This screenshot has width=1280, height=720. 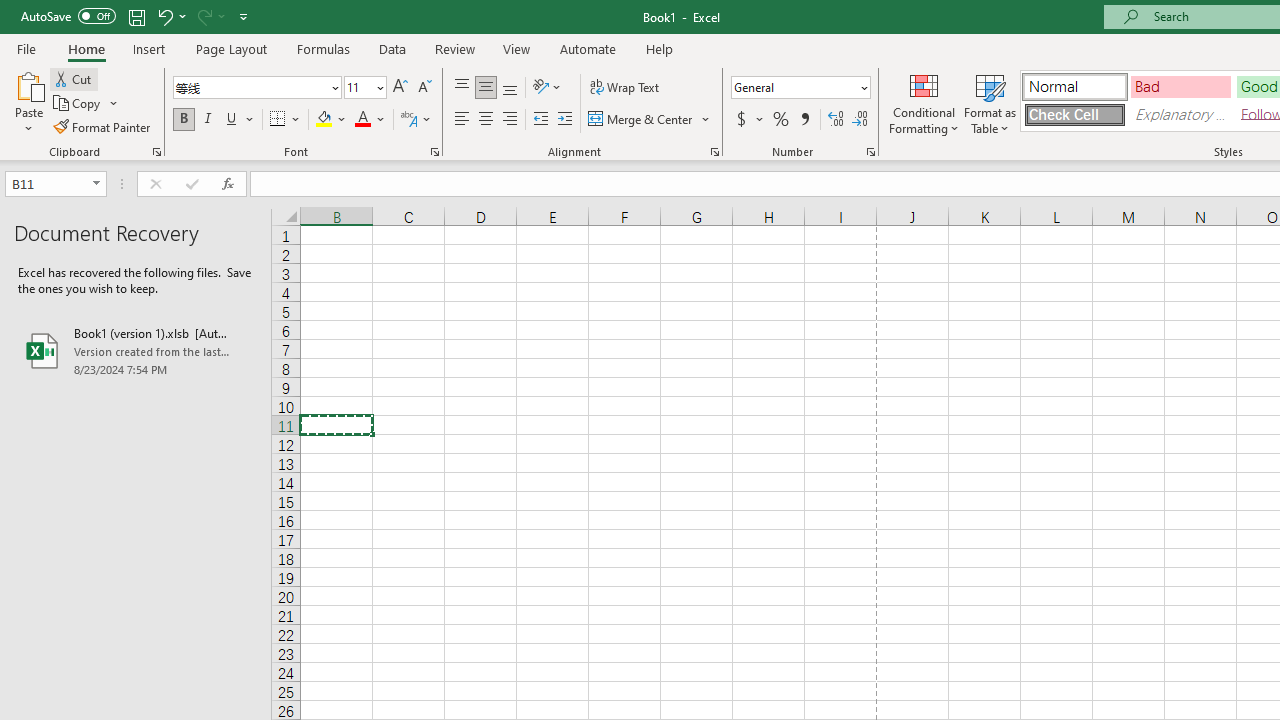 I want to click on Cut, so click(x=74, y=78).